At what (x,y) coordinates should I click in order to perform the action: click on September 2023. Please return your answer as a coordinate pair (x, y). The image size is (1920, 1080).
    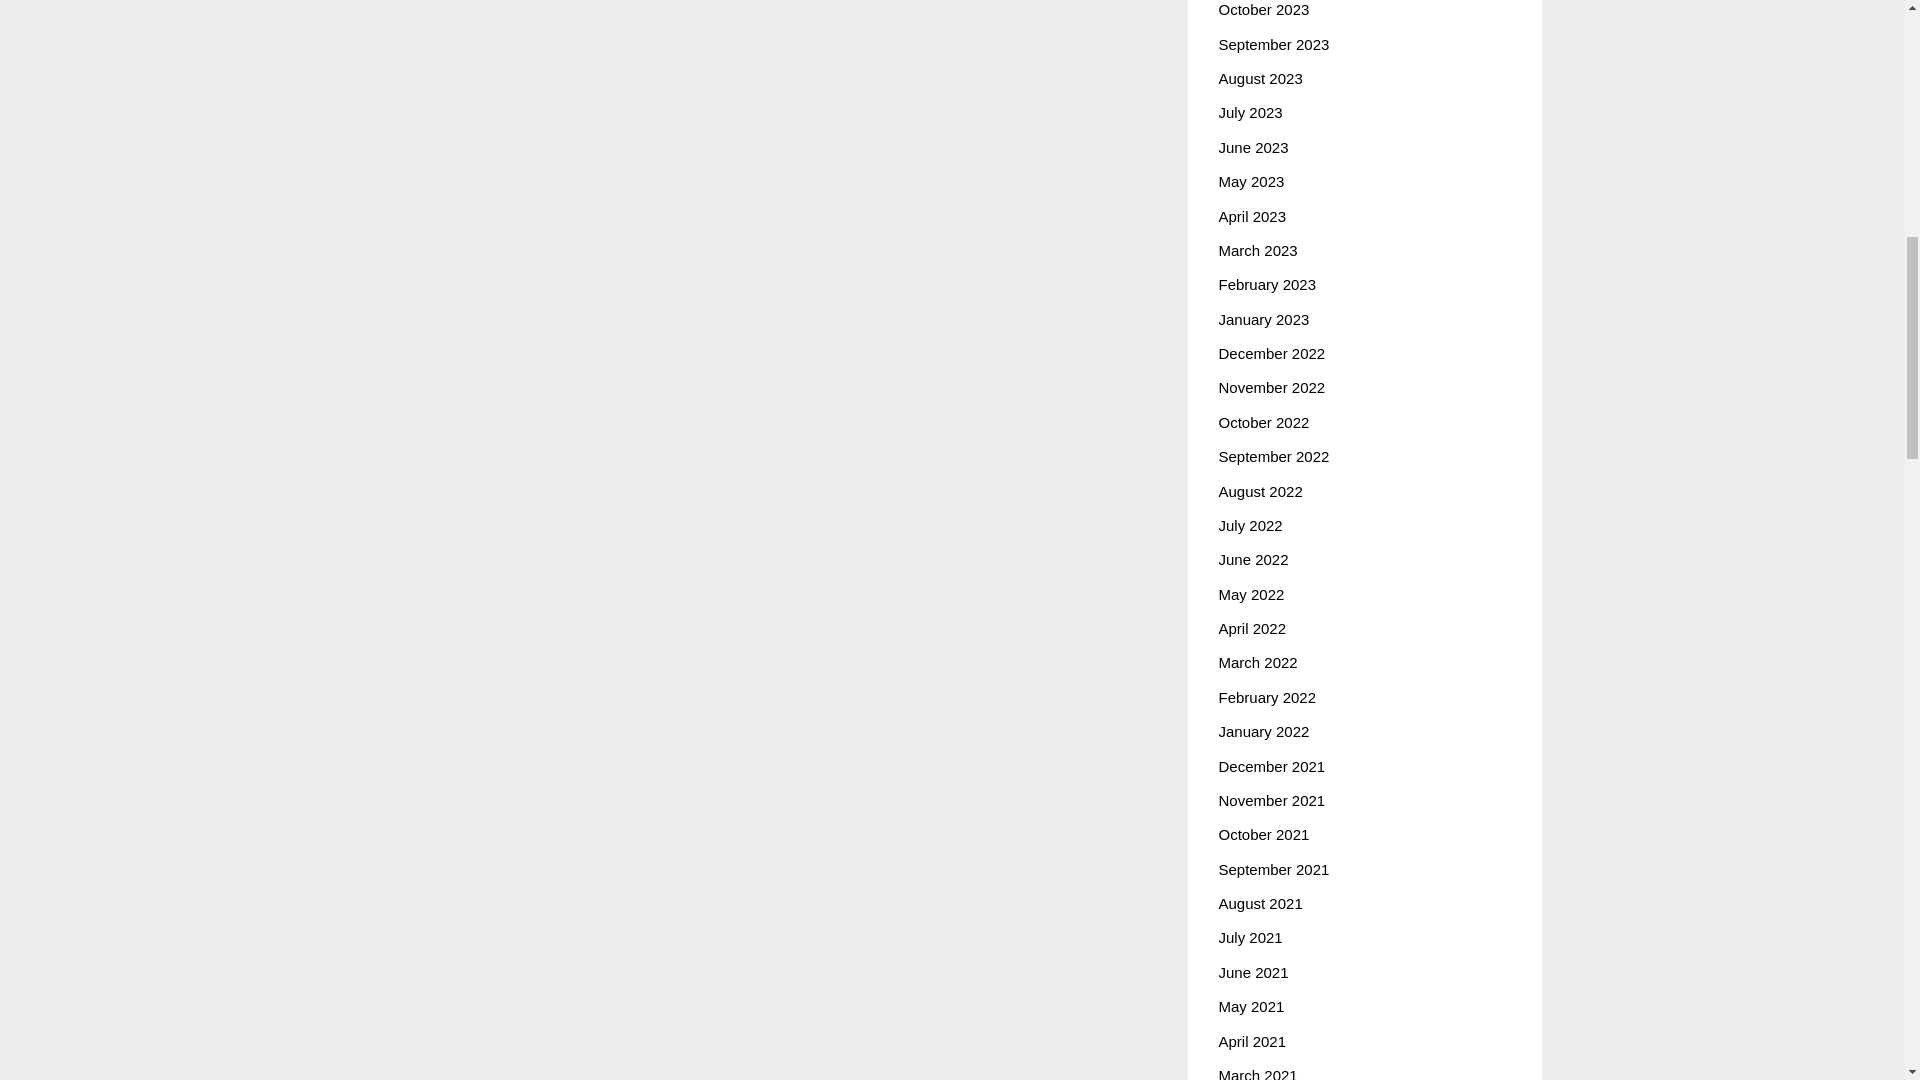
    Looking at the image, I should click on (1272, 44).